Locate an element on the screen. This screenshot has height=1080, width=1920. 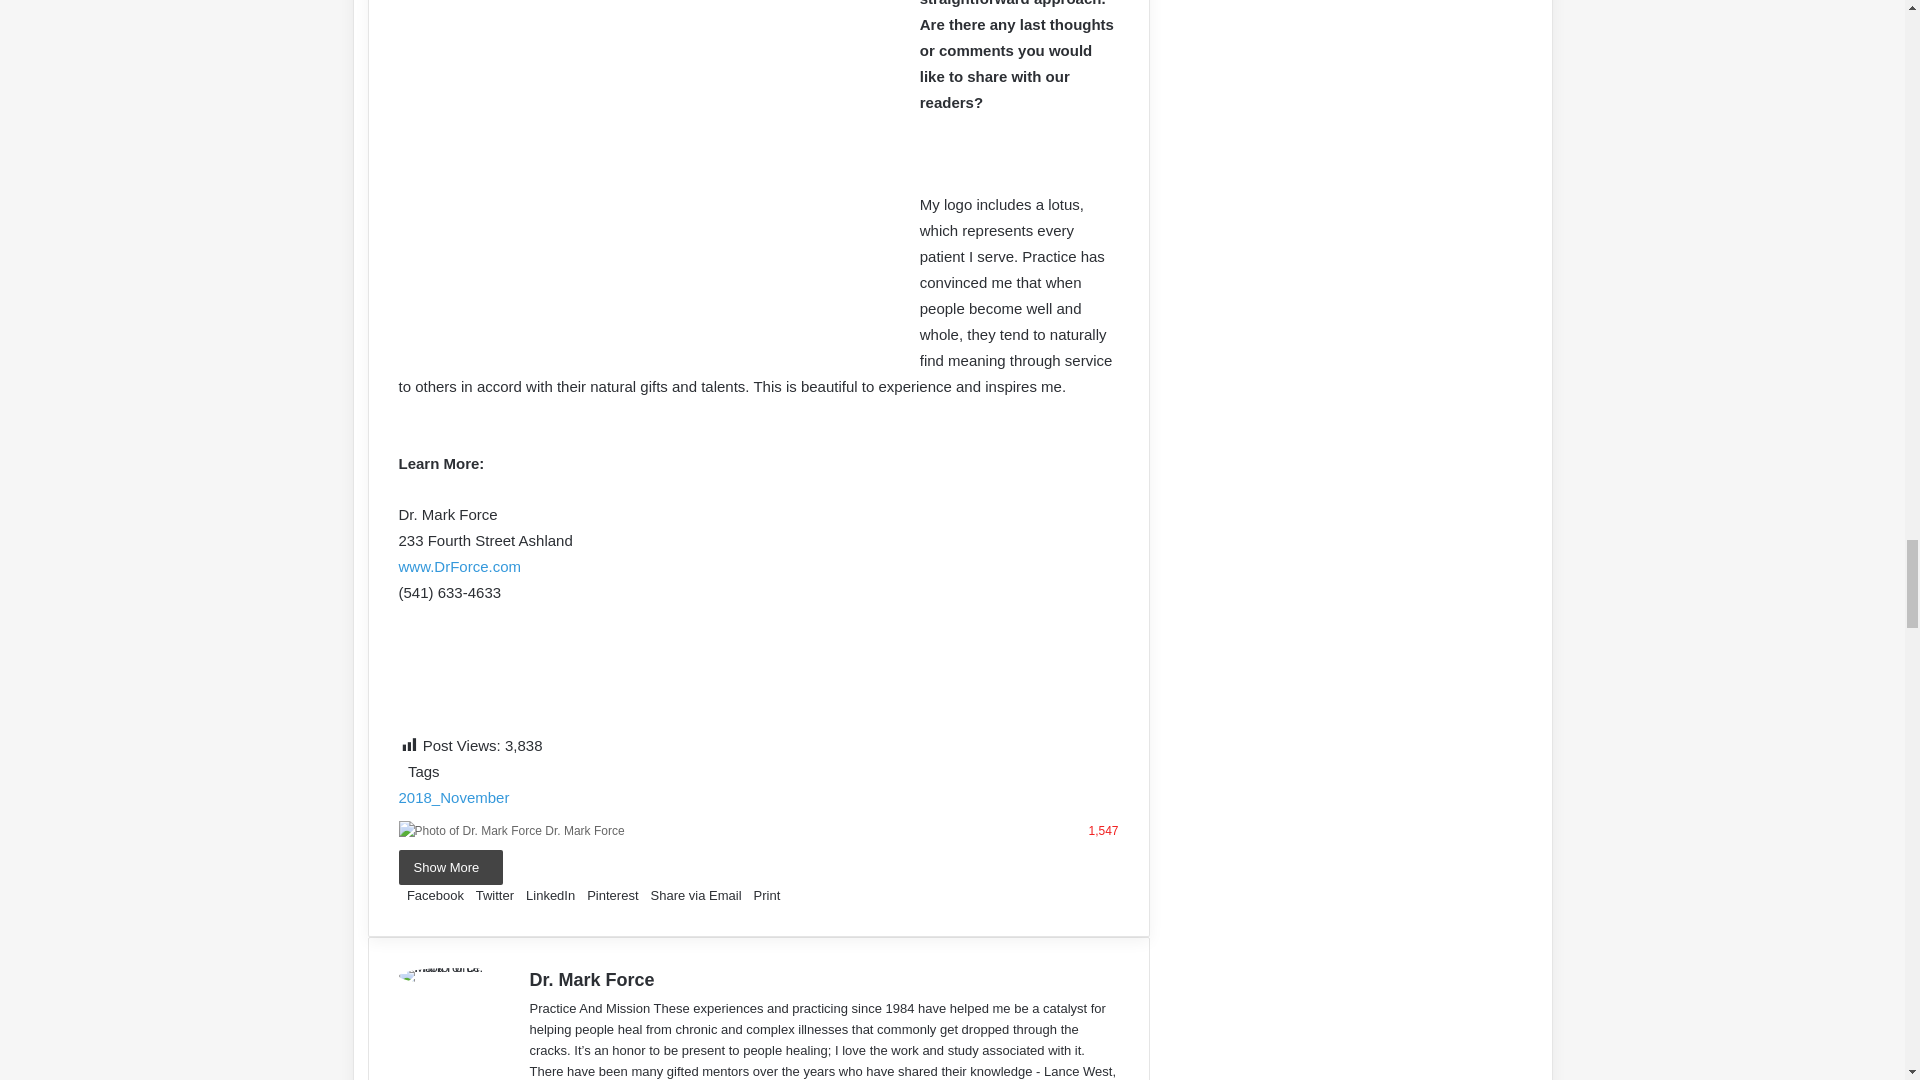
Dr. Mark Force is located at coordinates (584, 831).